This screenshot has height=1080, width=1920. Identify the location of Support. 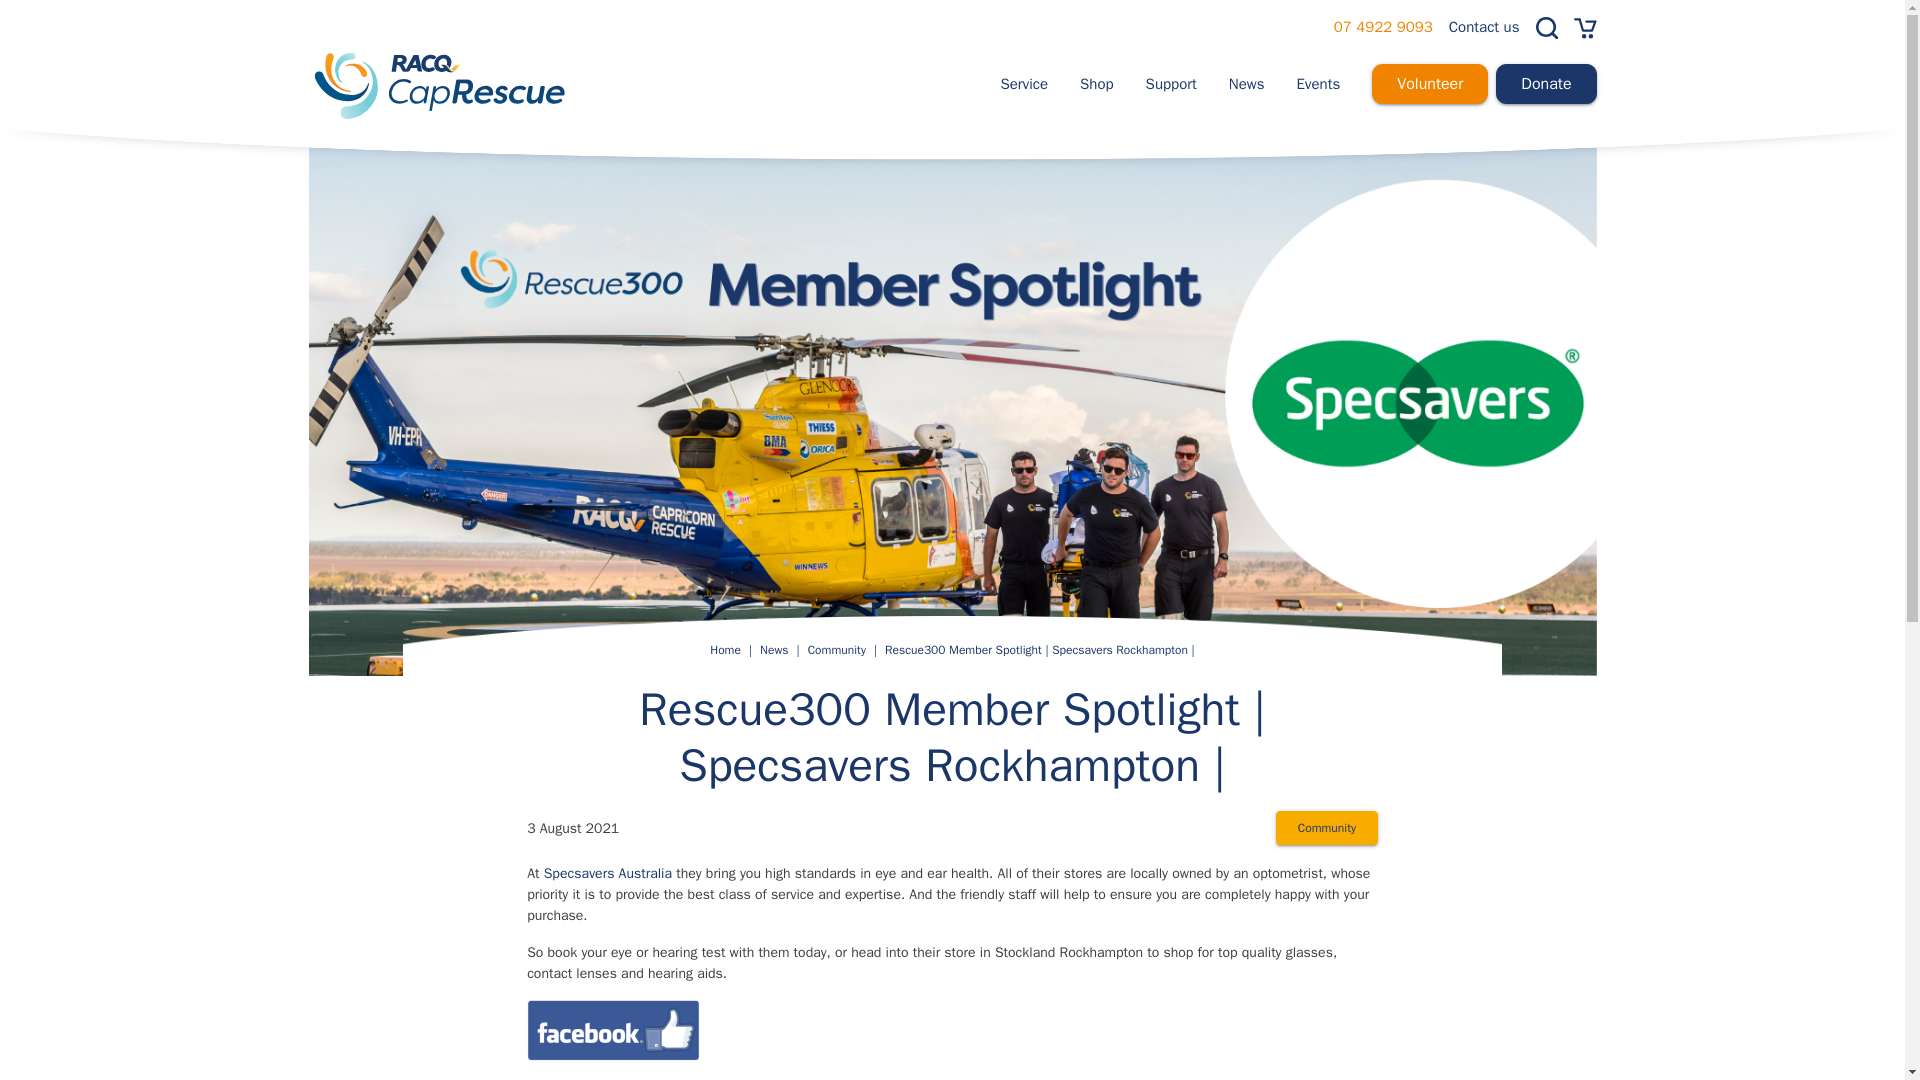
(1171, 83).